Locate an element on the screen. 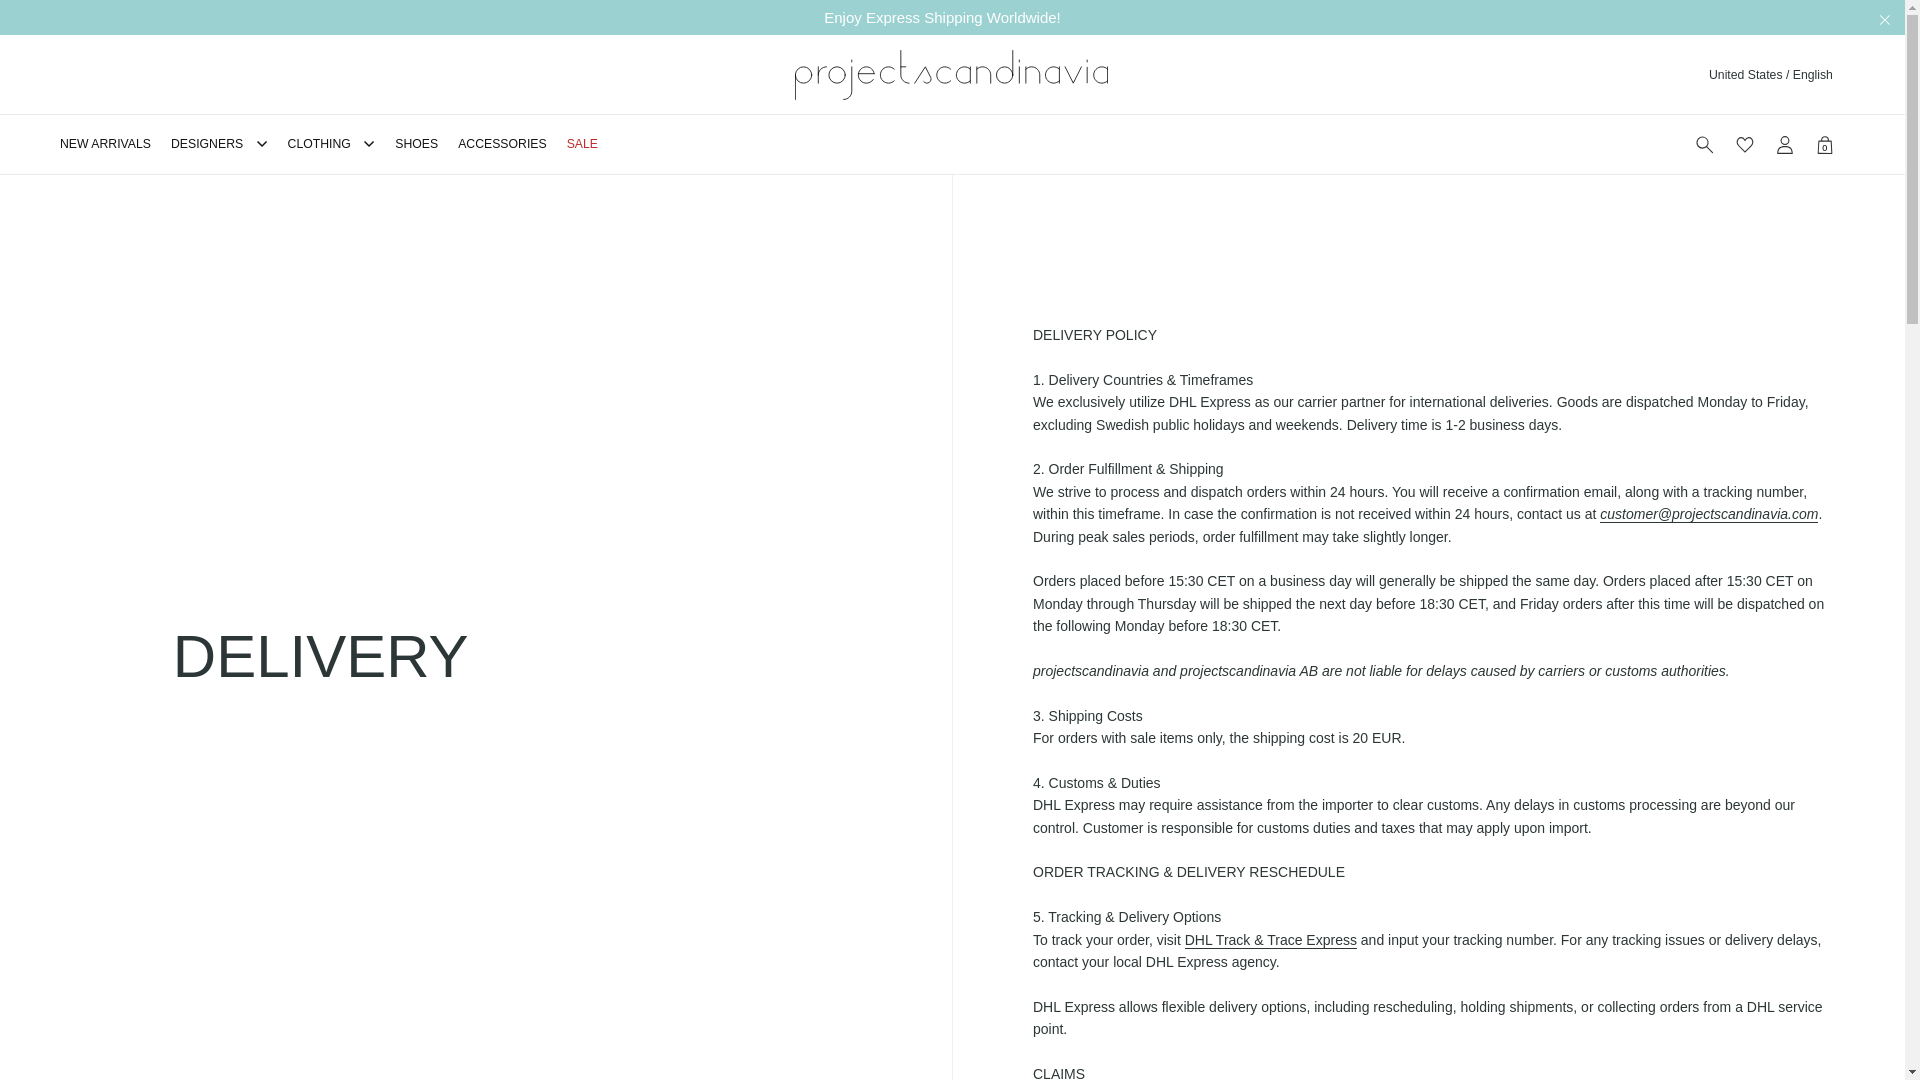  Wishlist is located at coordinates (1744, 144).